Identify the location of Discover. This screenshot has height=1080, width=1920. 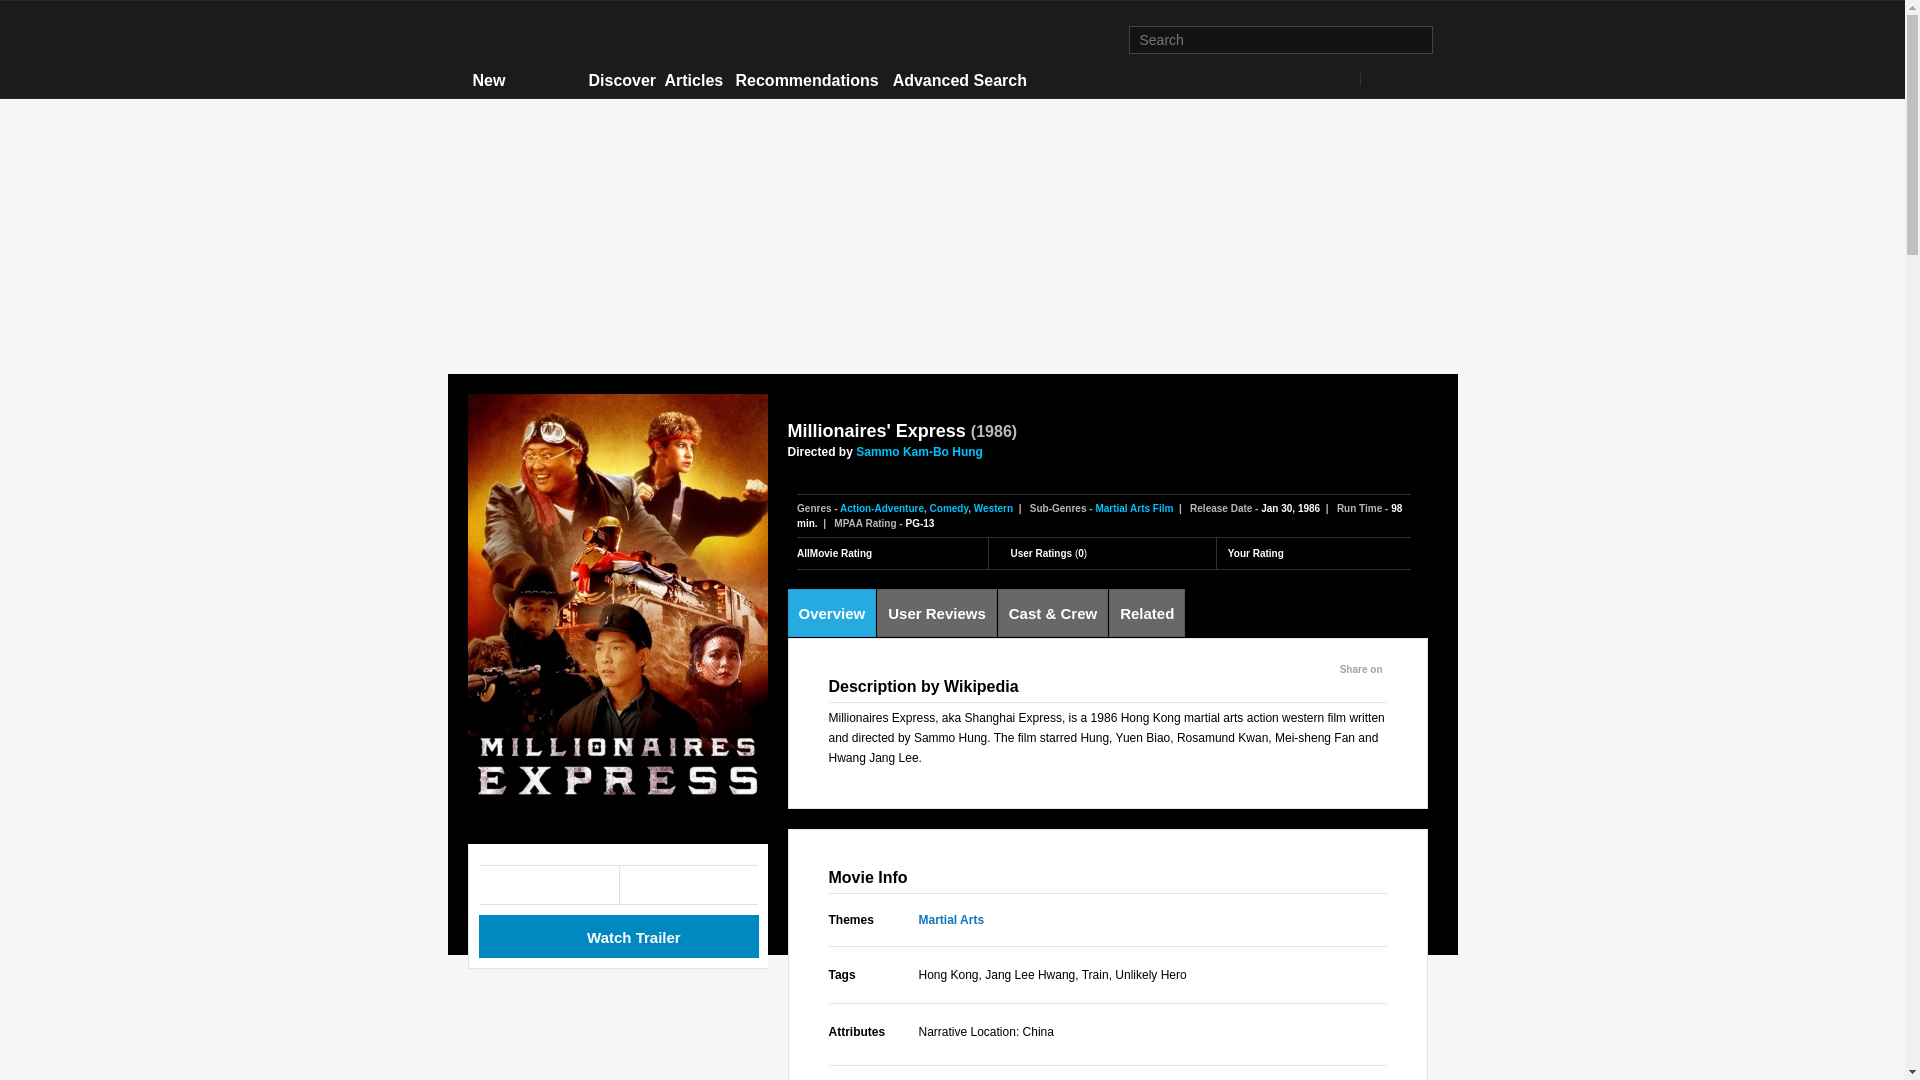
(620, 80).